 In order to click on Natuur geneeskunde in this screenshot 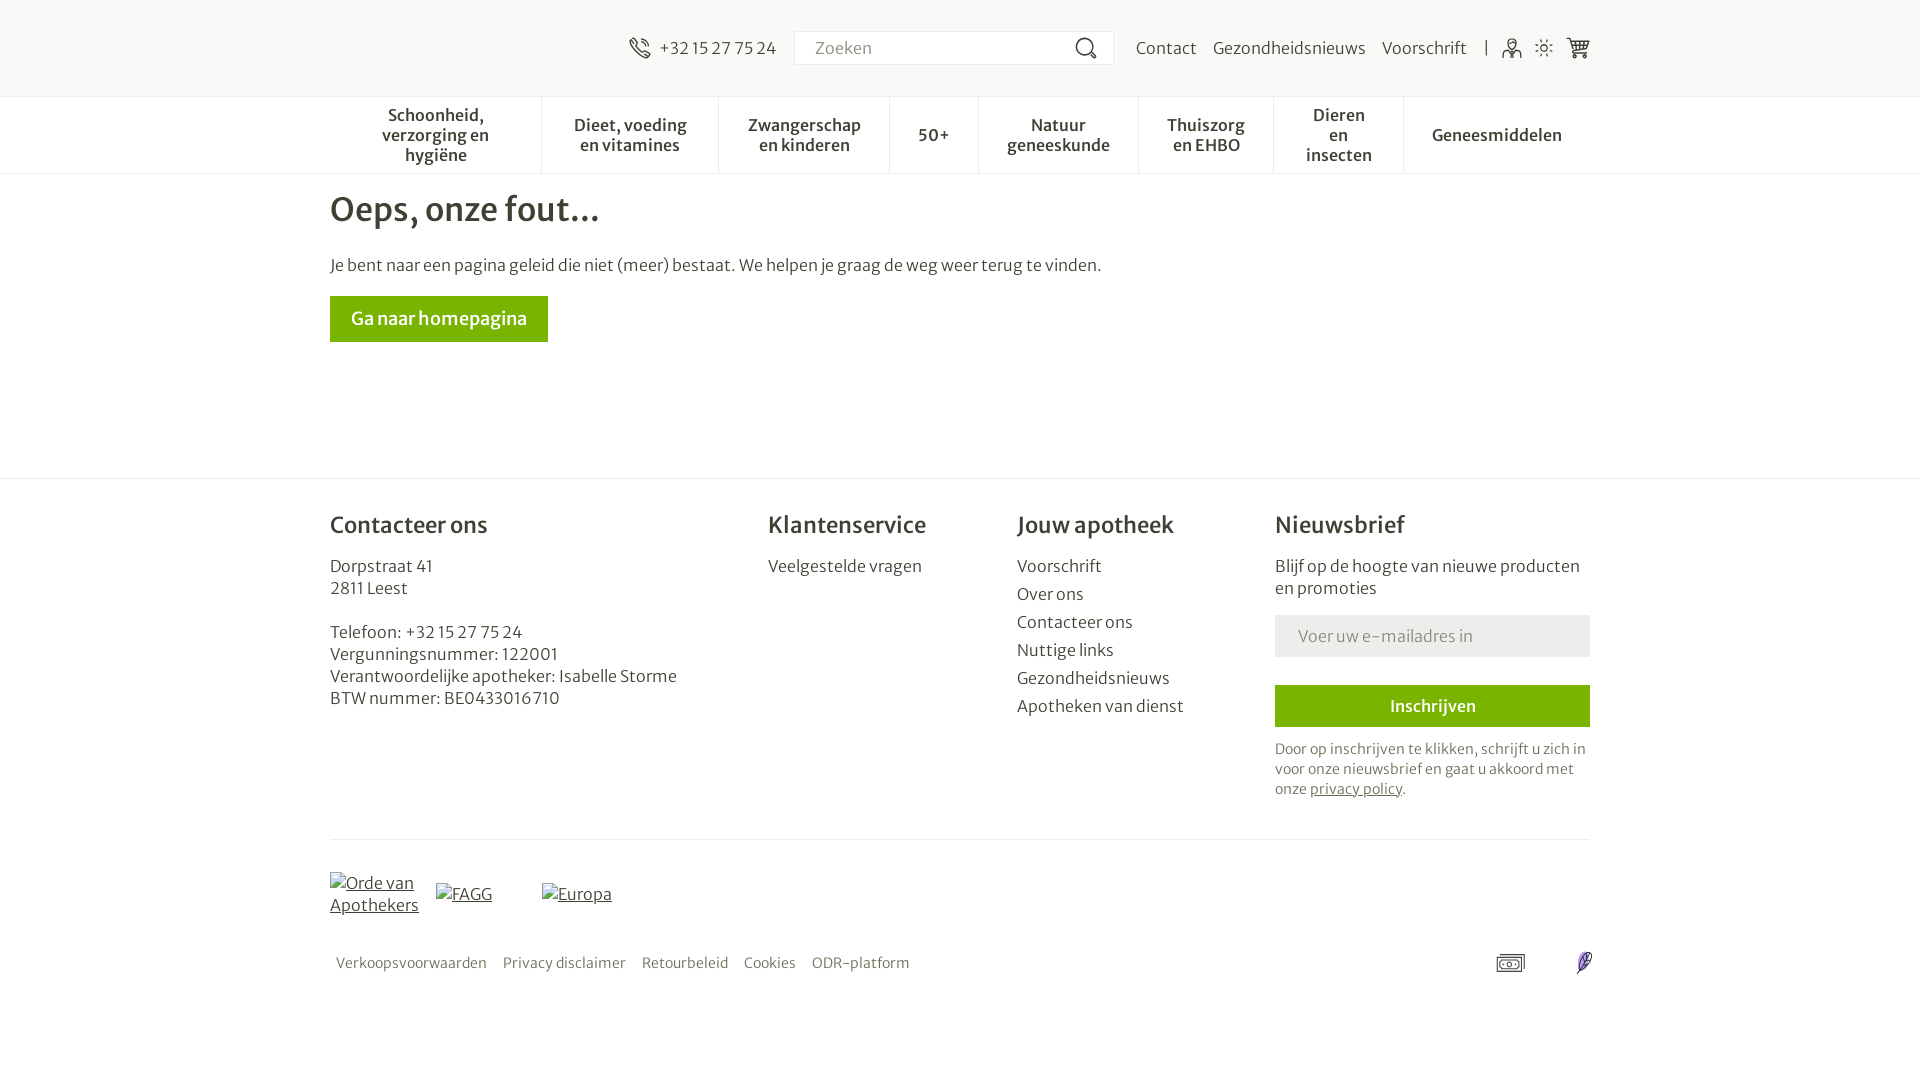, I will do `click(1058, 133)`.